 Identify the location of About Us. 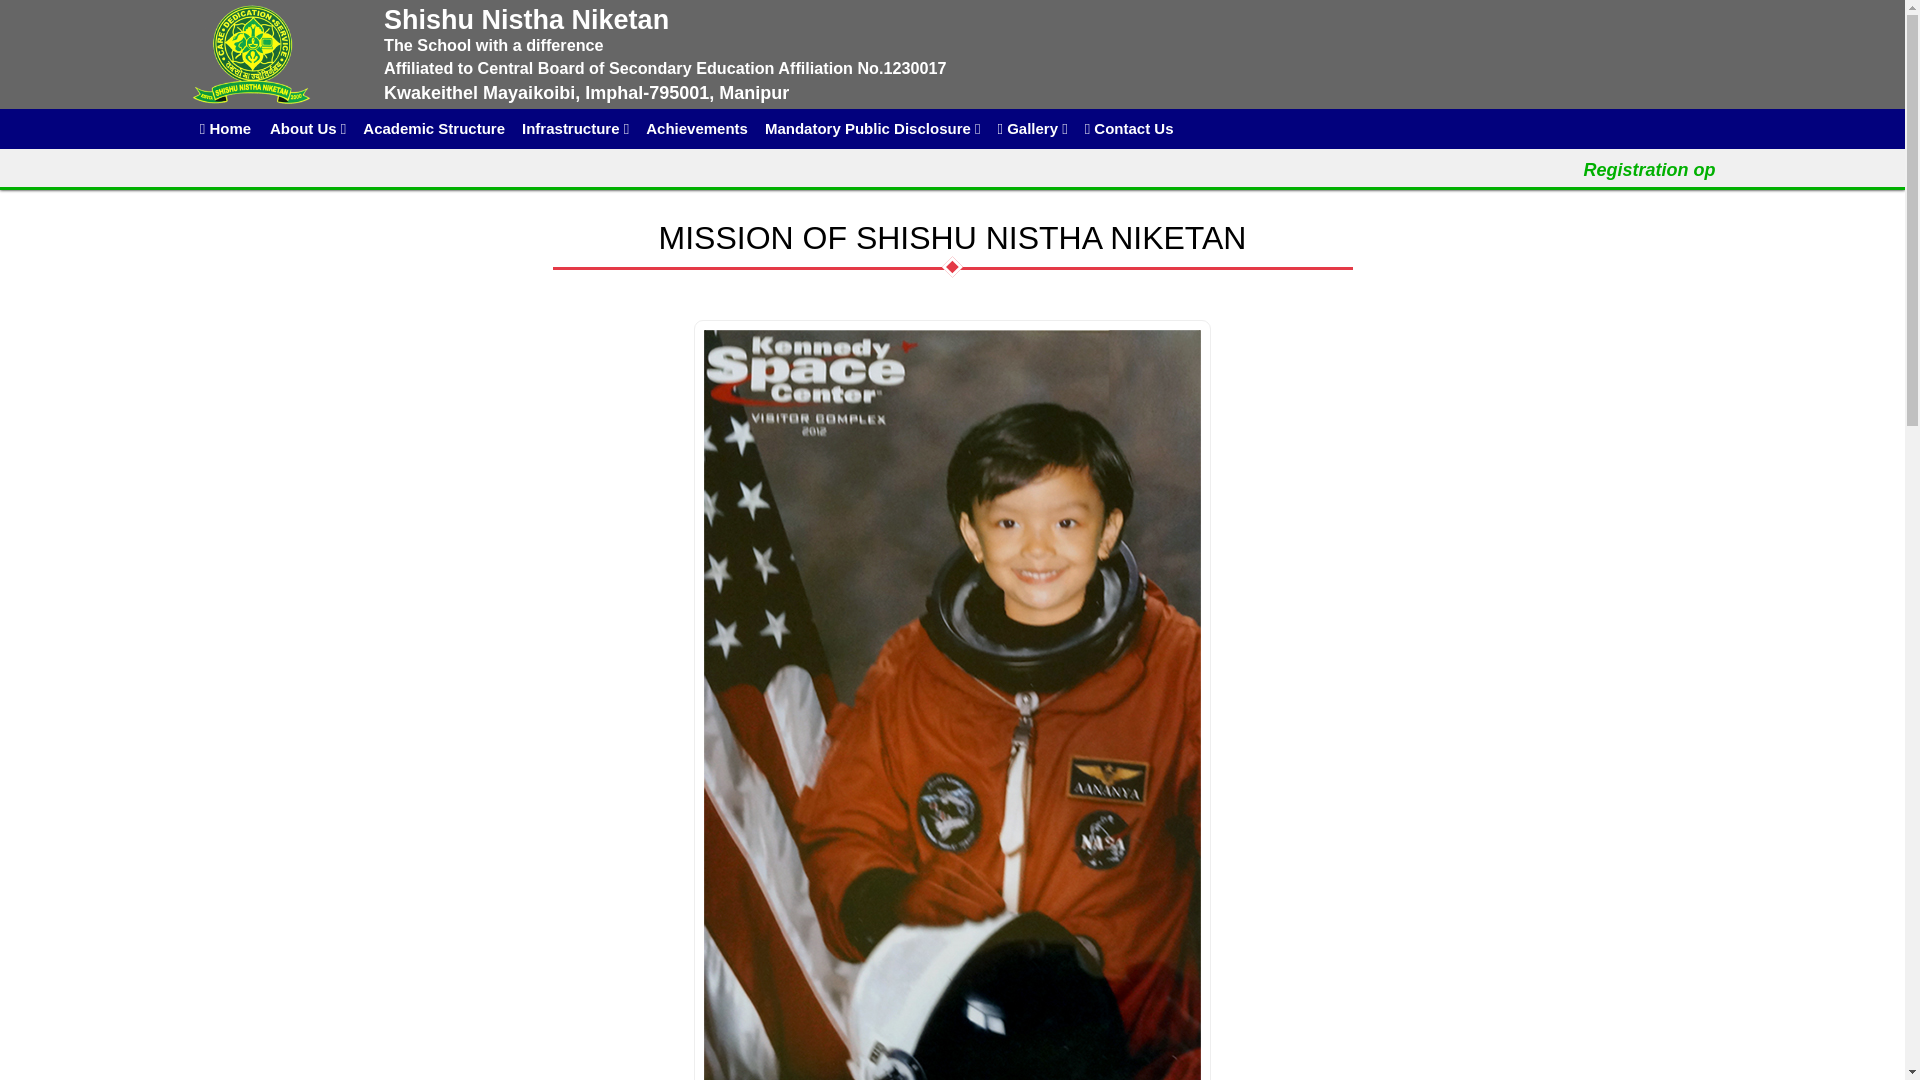
(307, 129).